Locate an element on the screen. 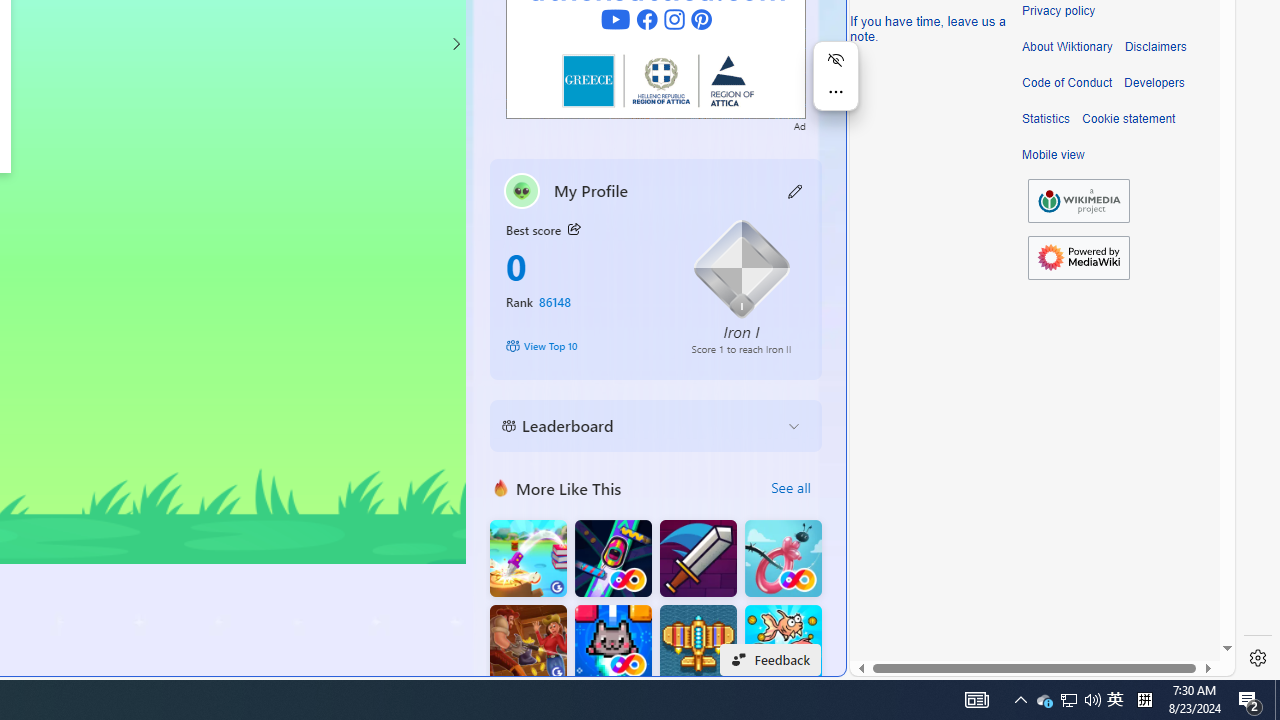 This screenshot has width=1280, height=720. Atlantic Sky Hunter is located at coordinates (698, 644).